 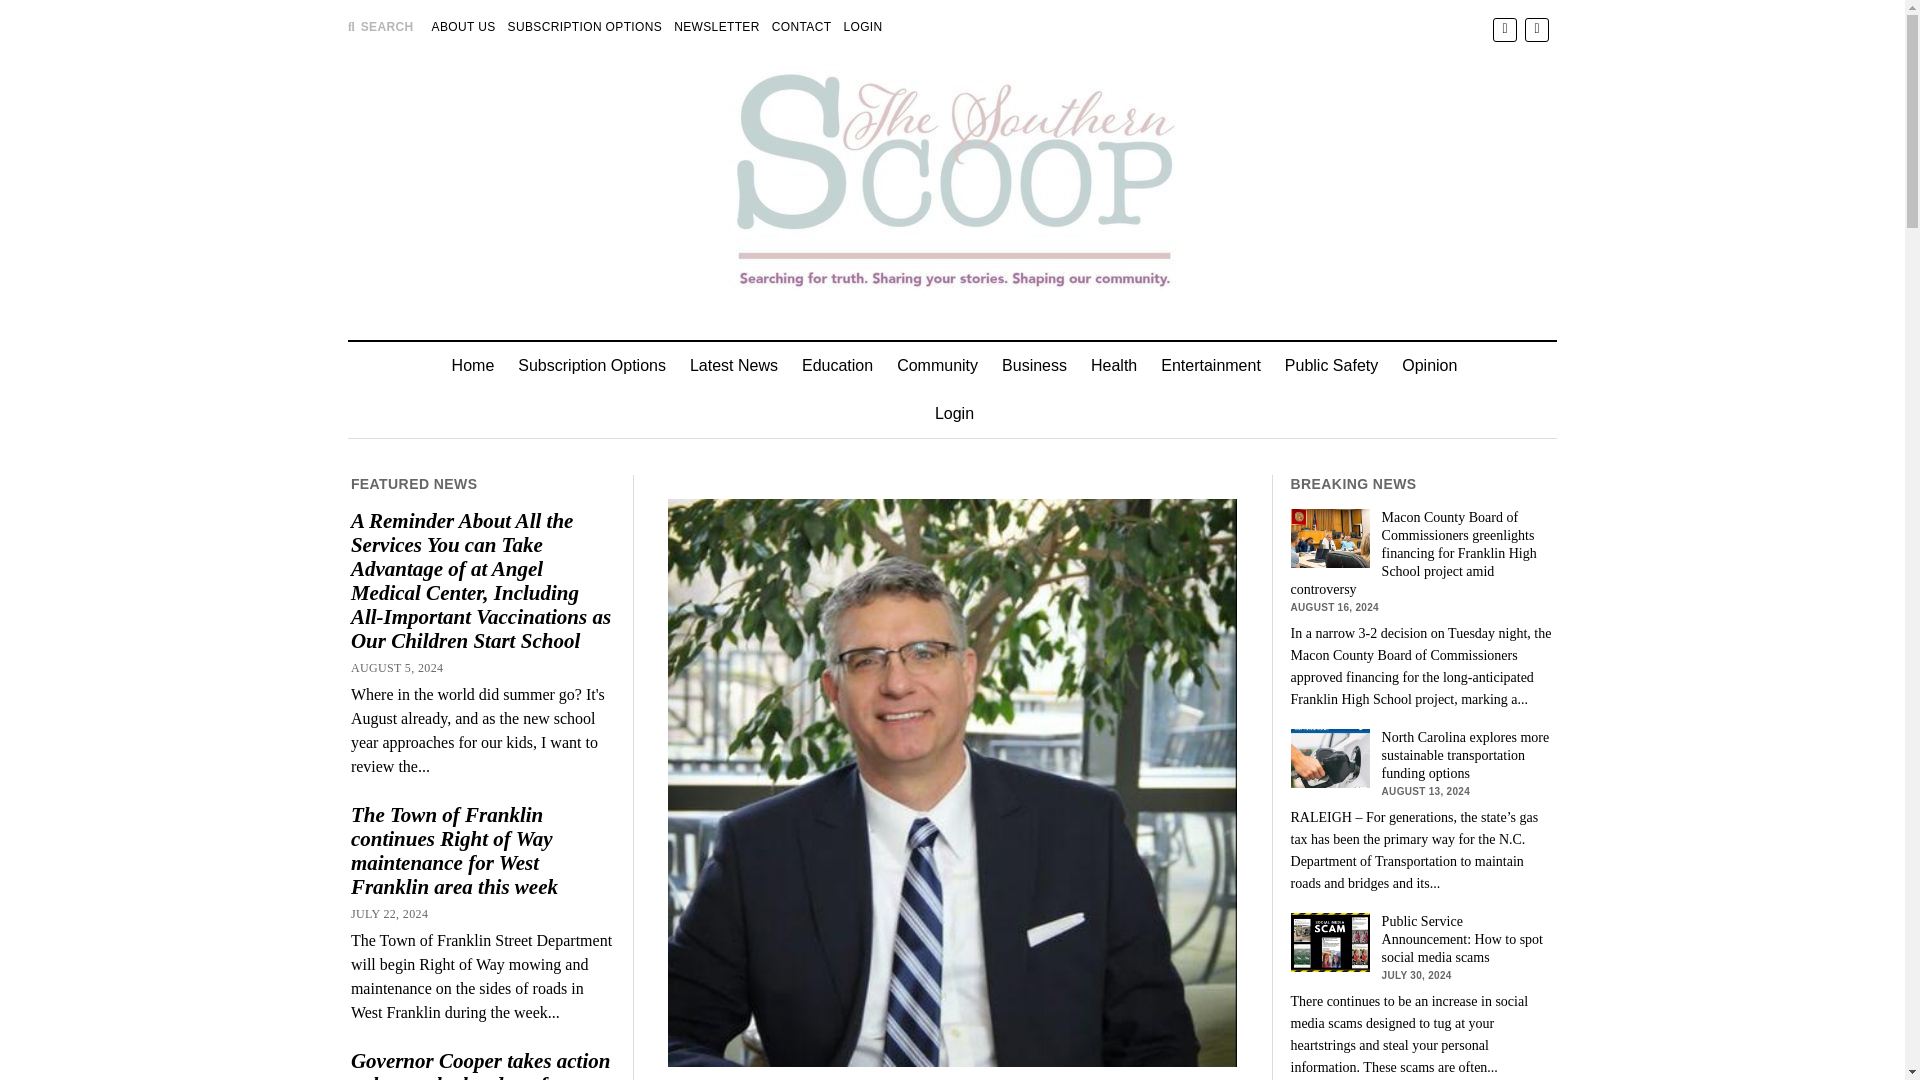 I want to click on CONTACT, so click(x=801, y=26).